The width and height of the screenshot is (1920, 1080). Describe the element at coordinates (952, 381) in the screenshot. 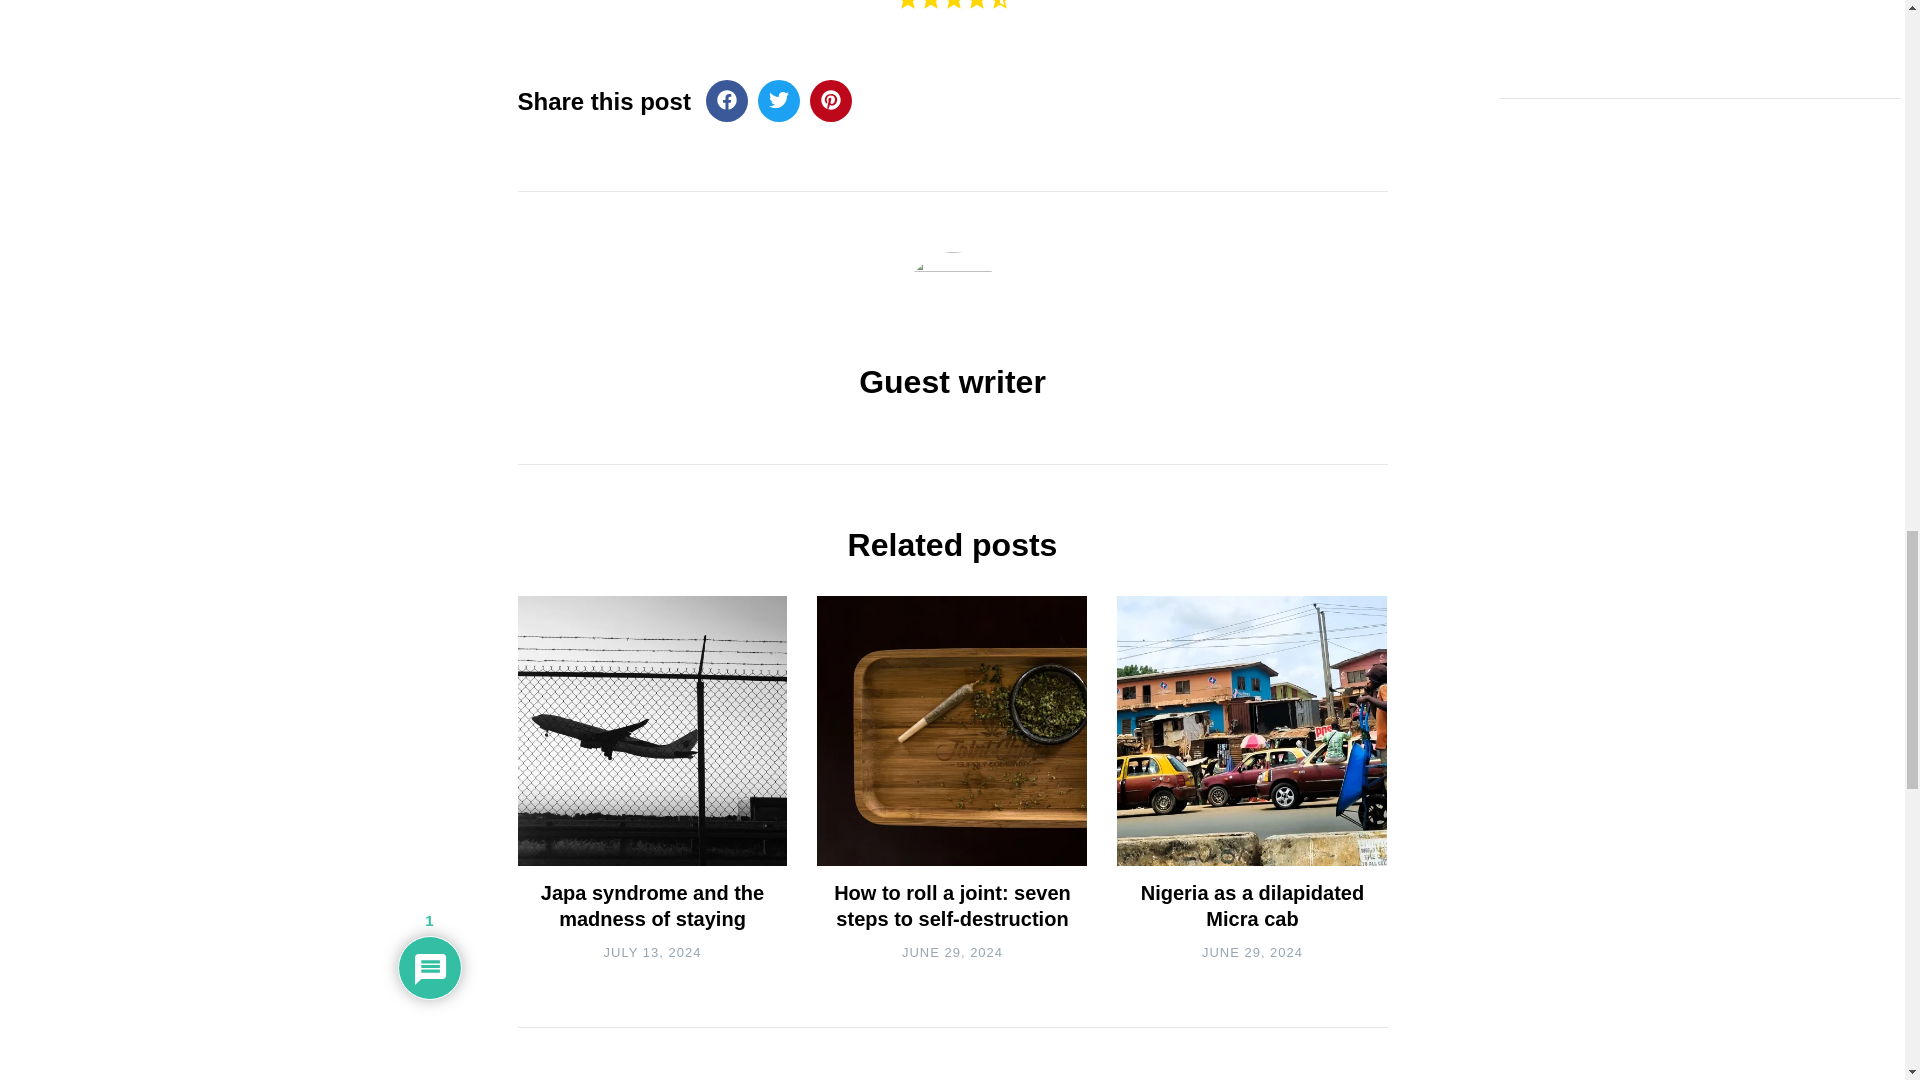

I see `Guest writer` at that location.